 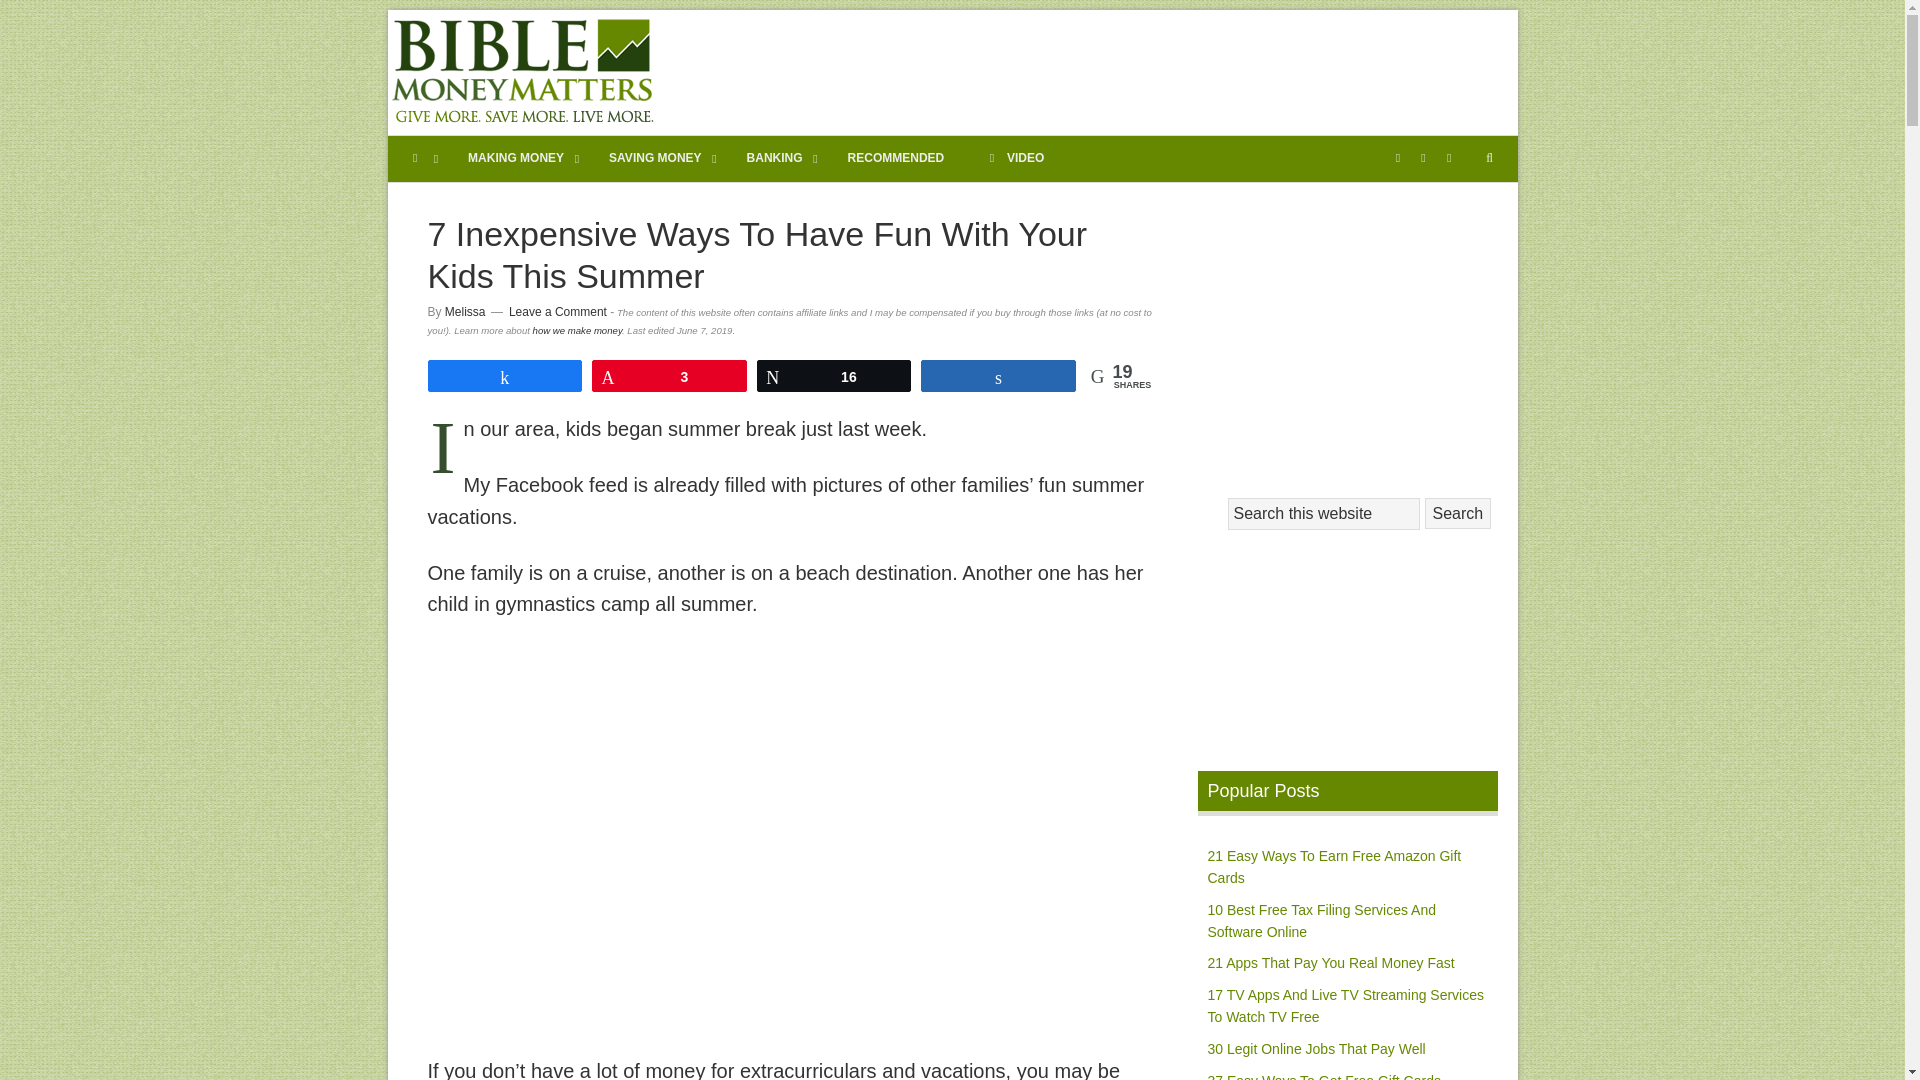 I want to click on Bible Money Matters Home, so click(x=418, y=159).